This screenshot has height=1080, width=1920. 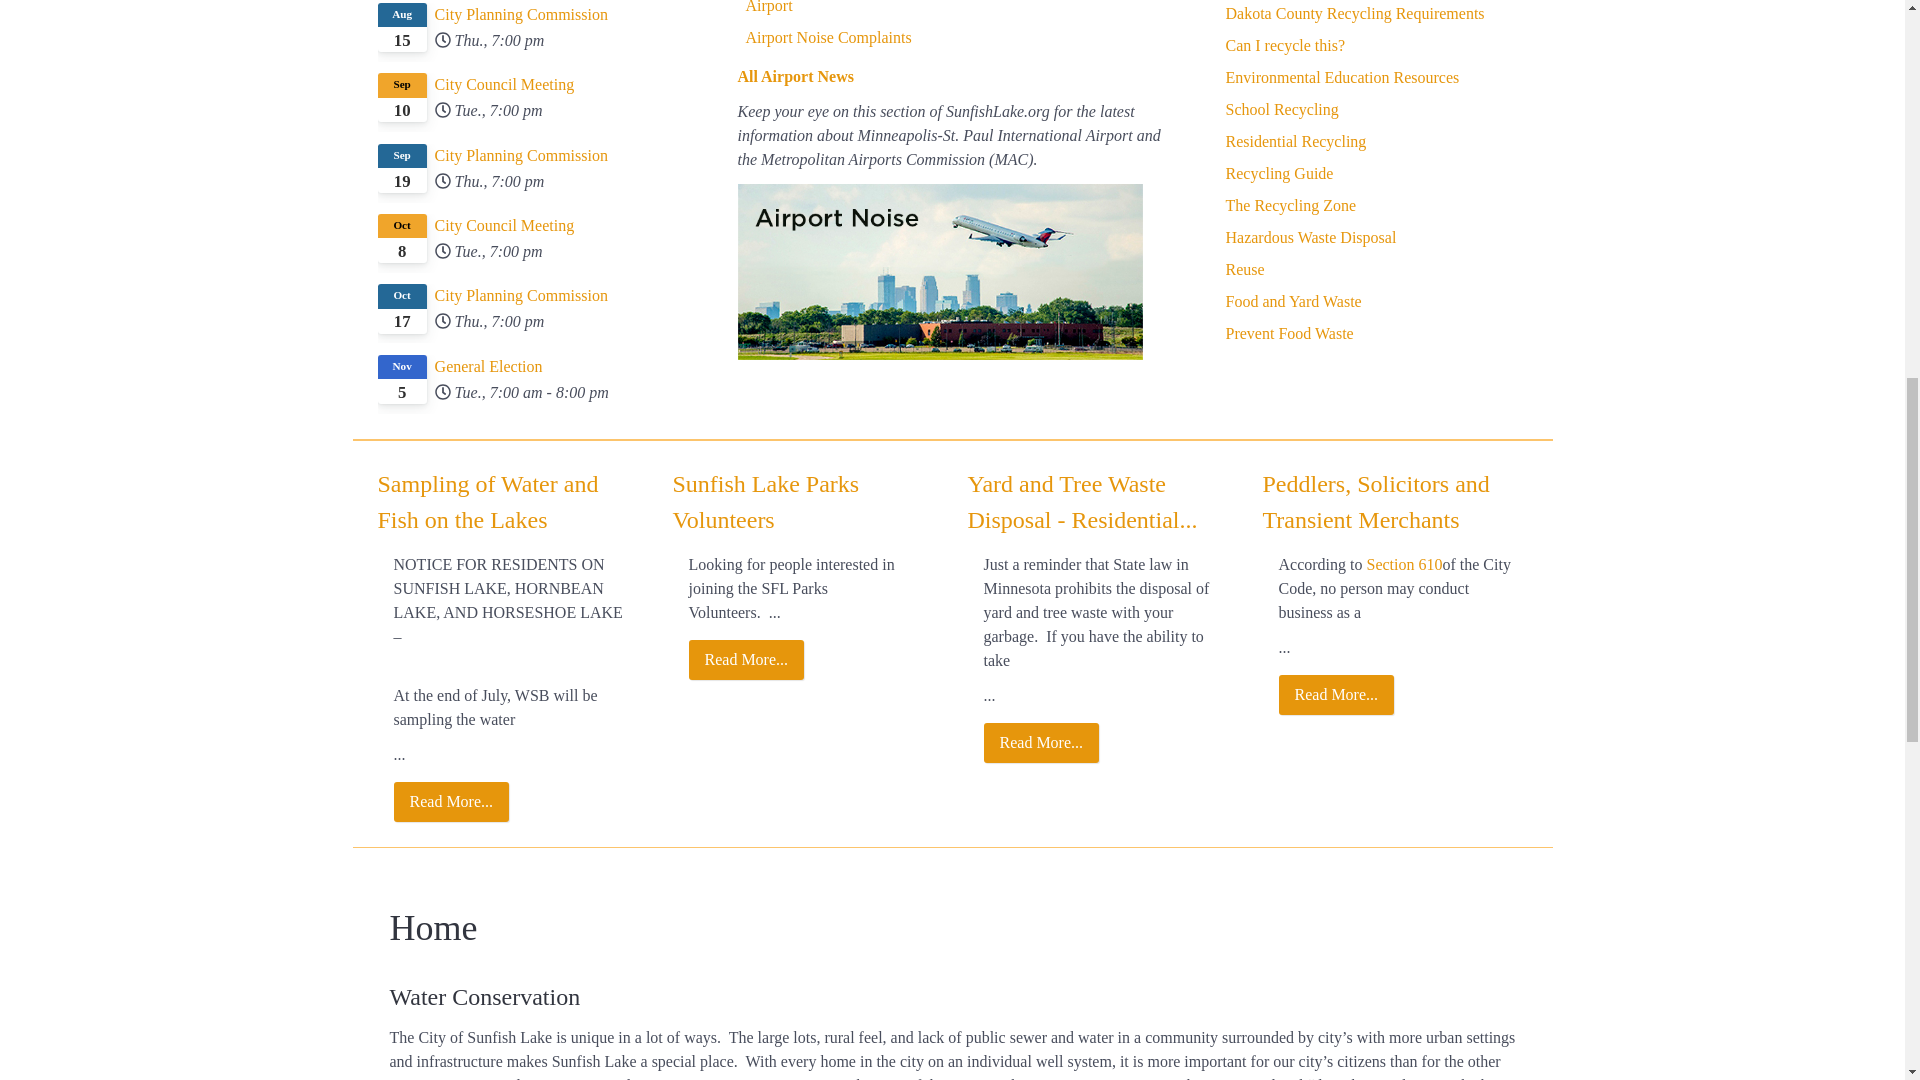 What do you see at coordinates (1296, 141) in the screenshot?
I see `Residential Recycling` at bounding box center [1296, 141].